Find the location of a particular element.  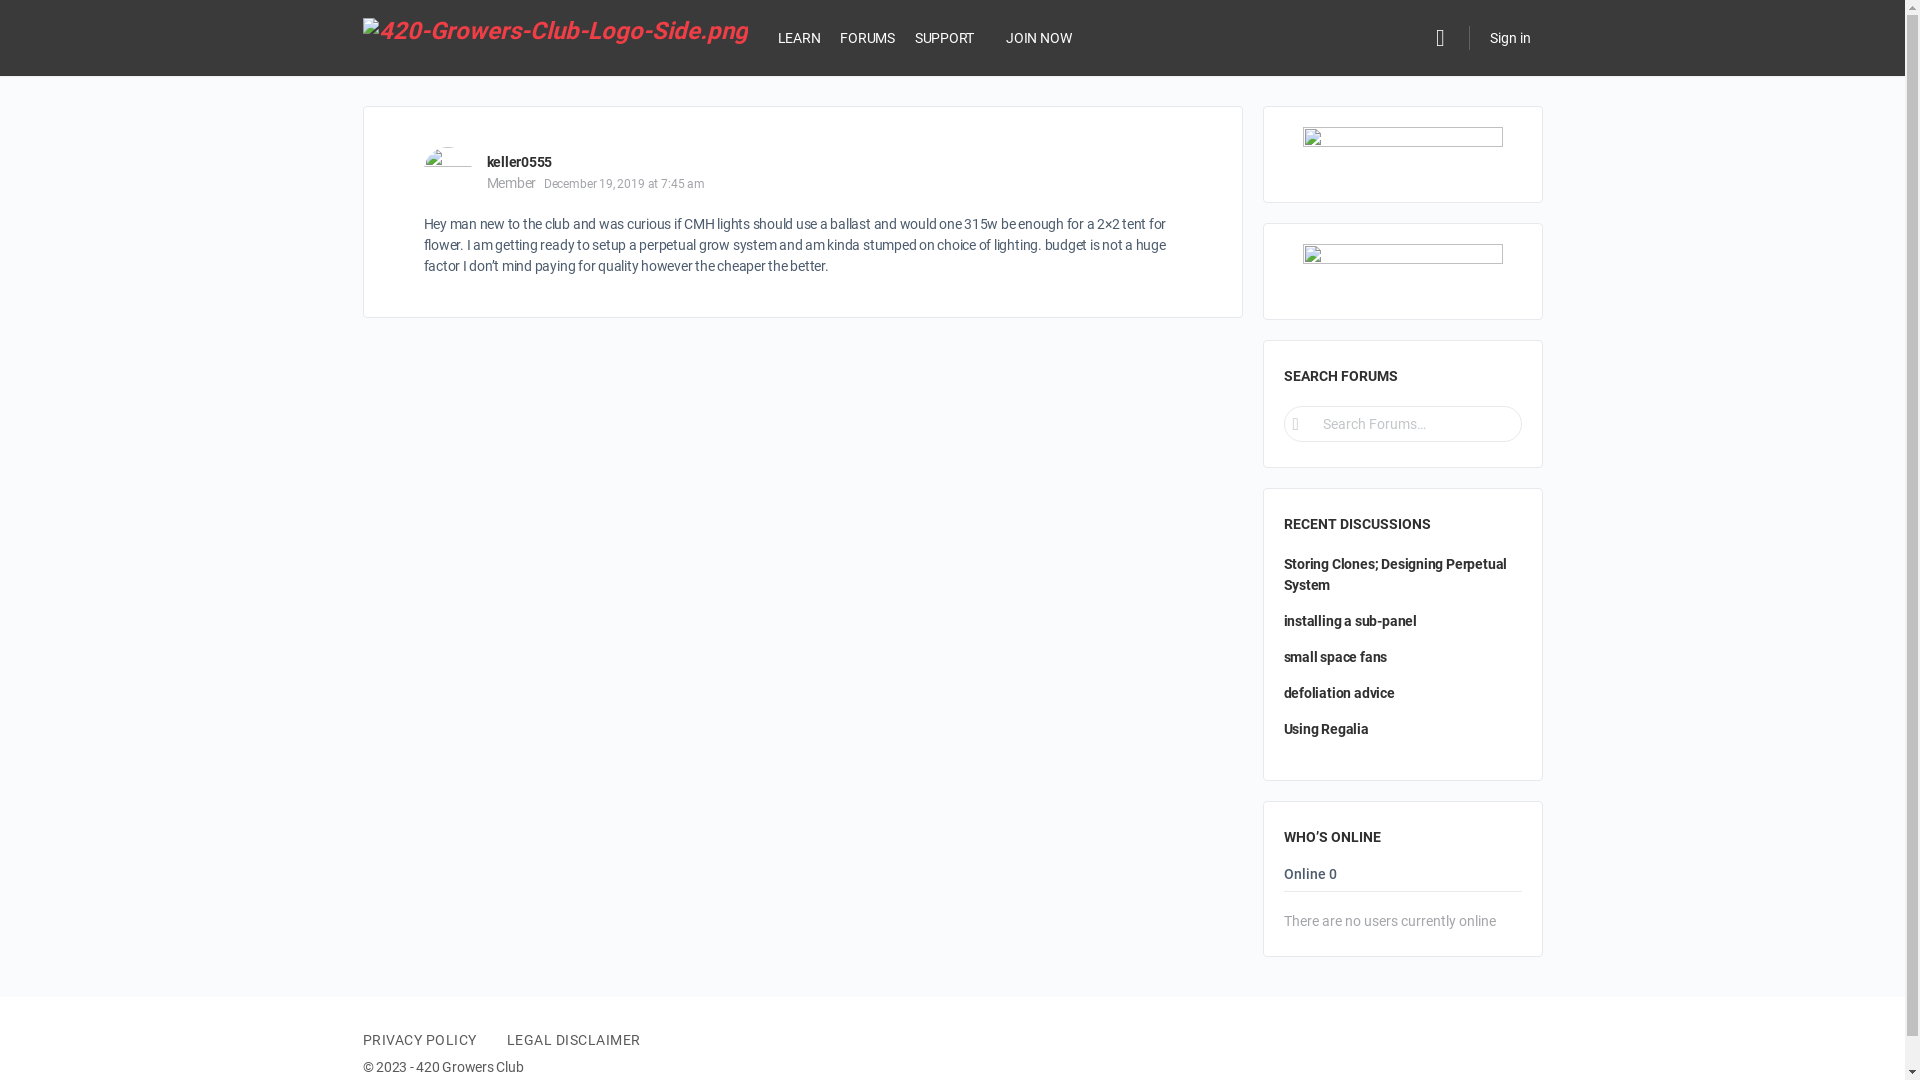

JOIN NOW is located at coordinates (1038, 38).